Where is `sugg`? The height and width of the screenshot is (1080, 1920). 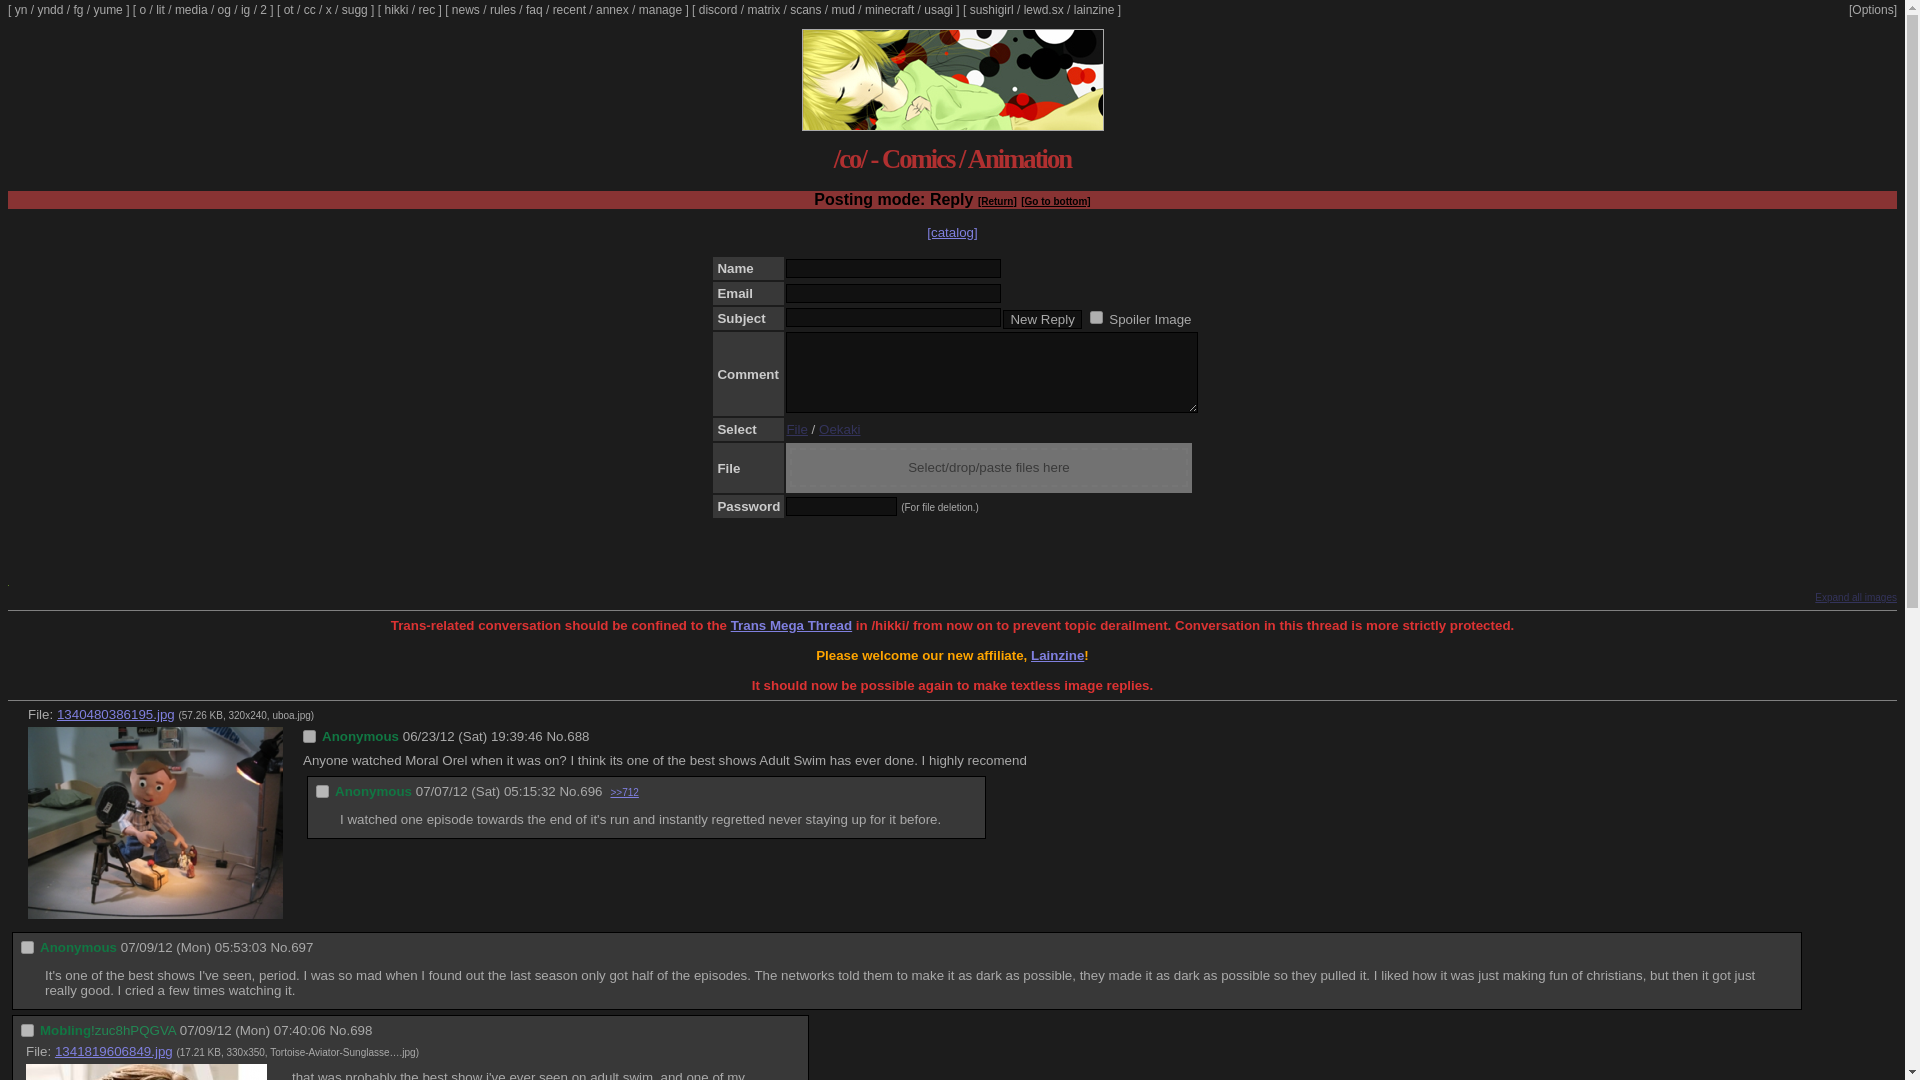
sugg is located at coordinates (354, 10).